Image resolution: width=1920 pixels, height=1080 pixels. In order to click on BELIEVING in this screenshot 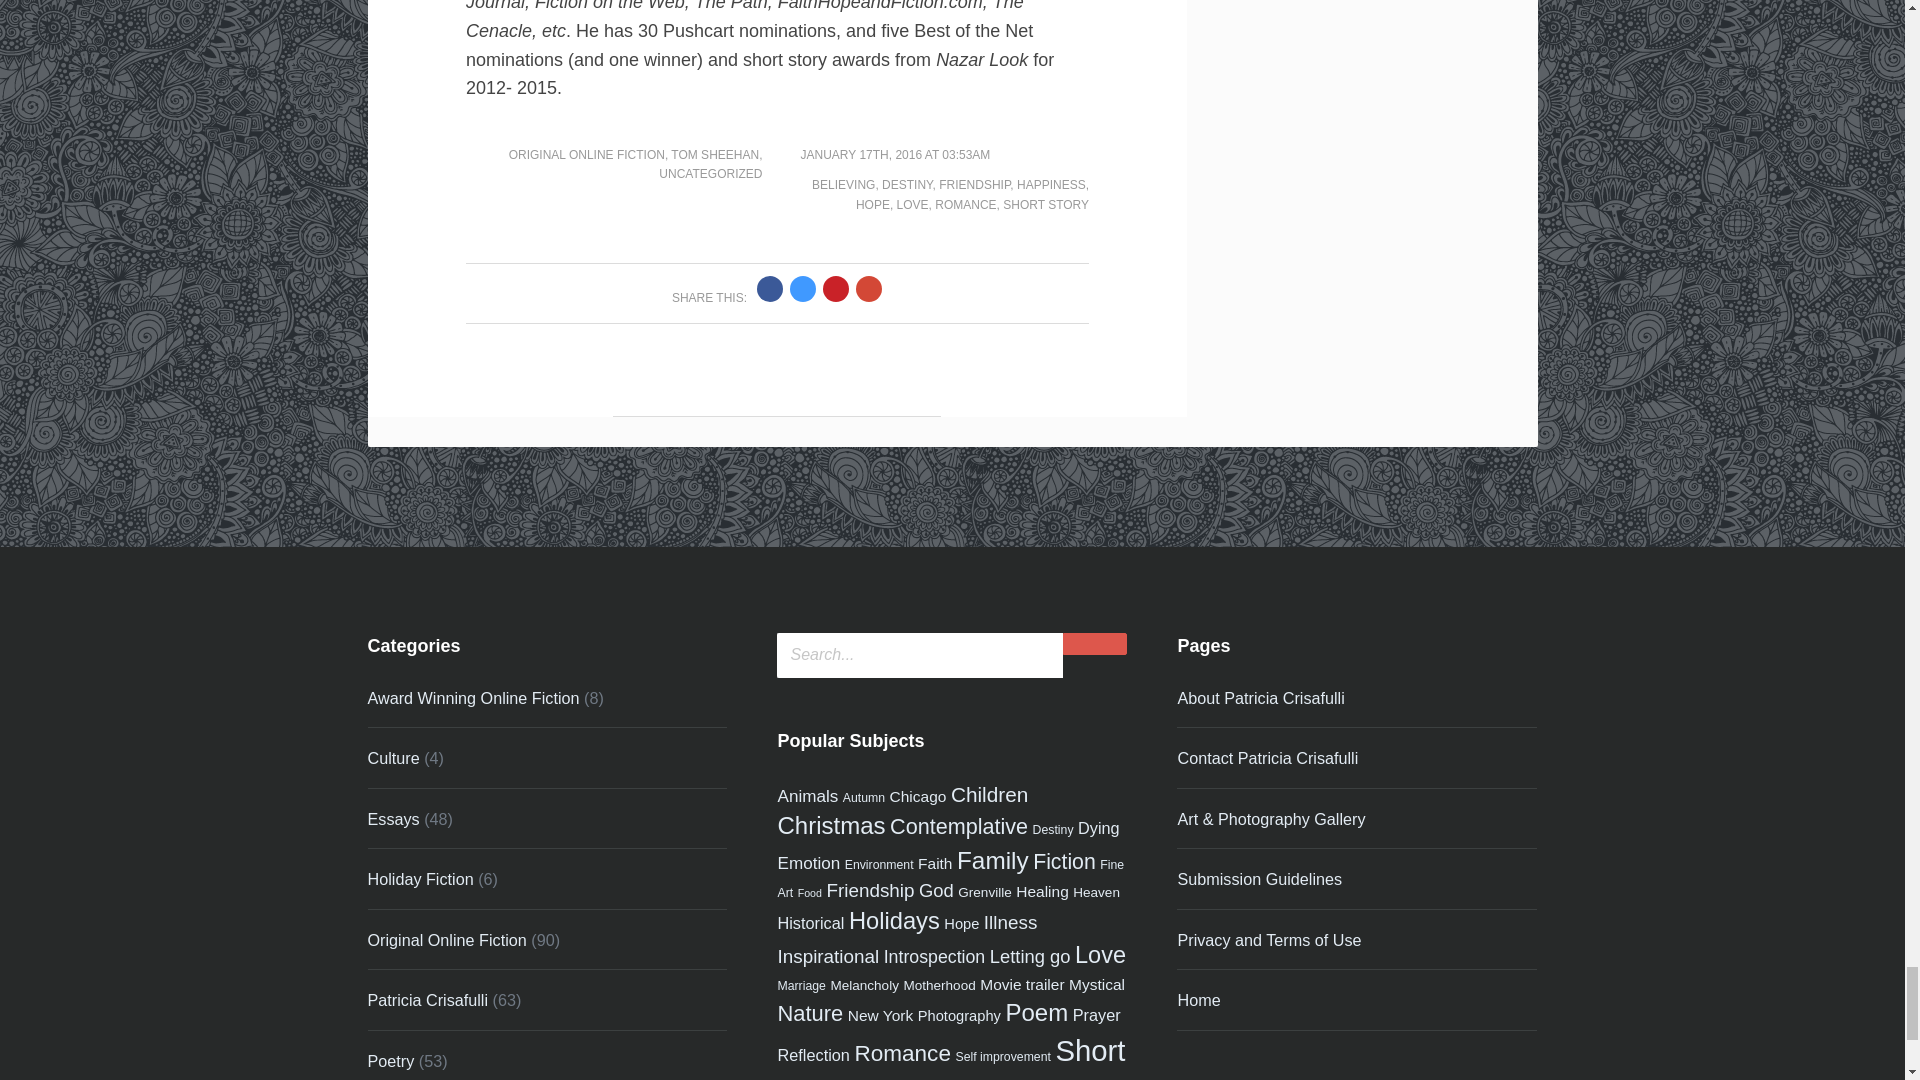, I will do `click(844, 185)`.